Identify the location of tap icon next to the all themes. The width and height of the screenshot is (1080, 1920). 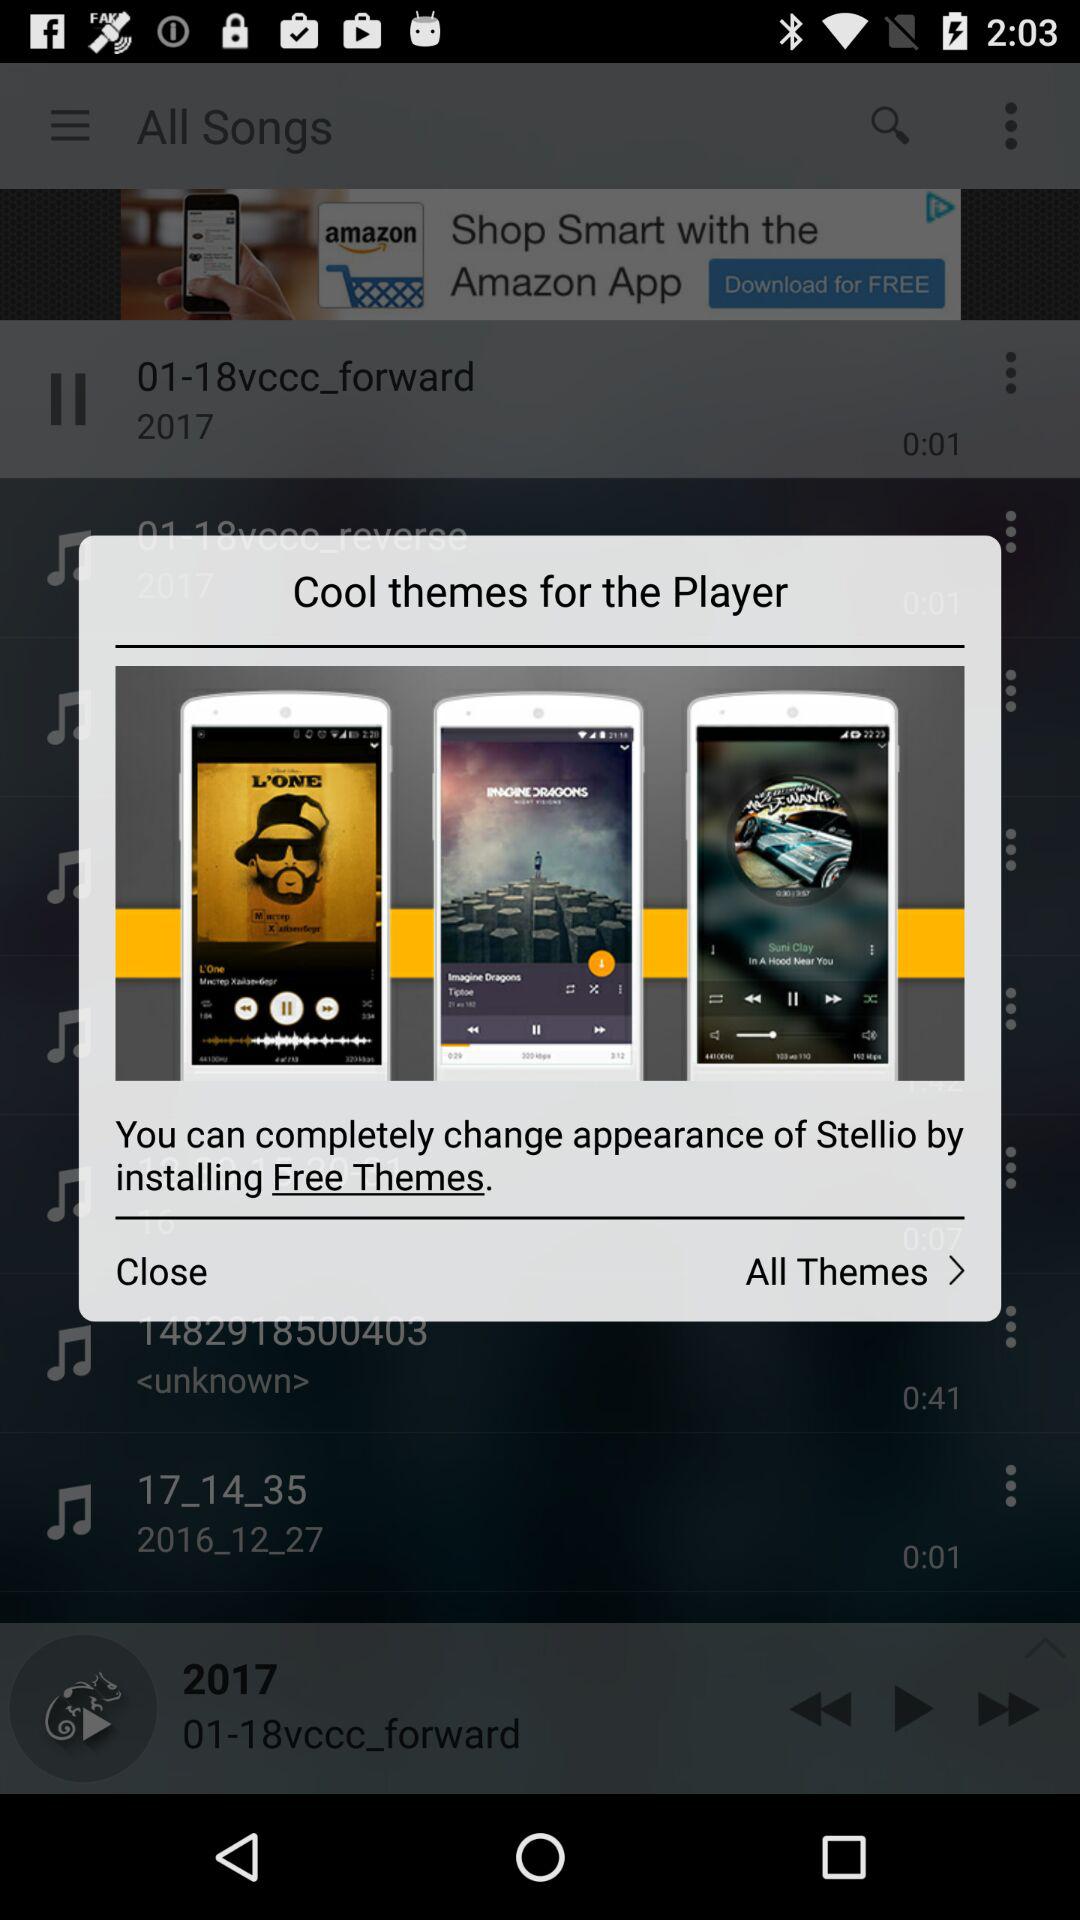
(309, 1270).